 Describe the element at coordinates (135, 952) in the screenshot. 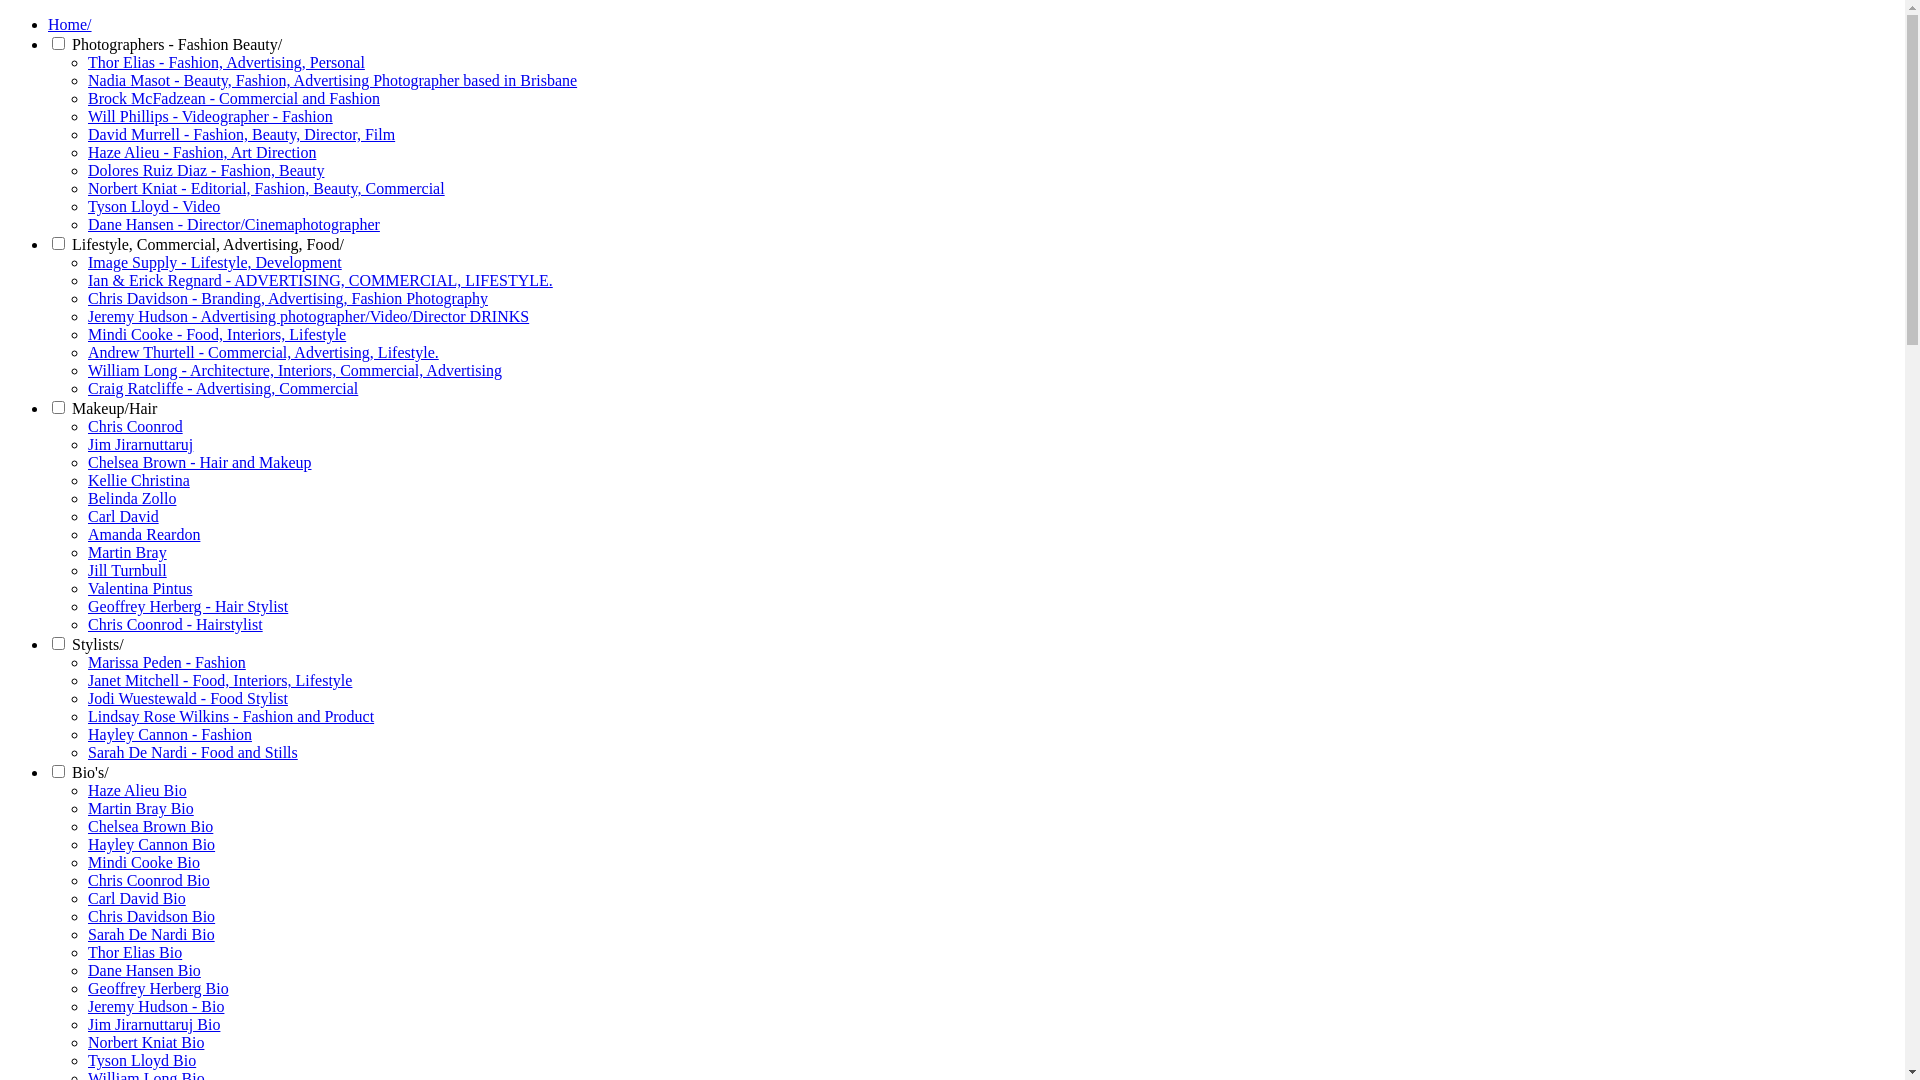

I see `Thor Elias Bio` at that location.